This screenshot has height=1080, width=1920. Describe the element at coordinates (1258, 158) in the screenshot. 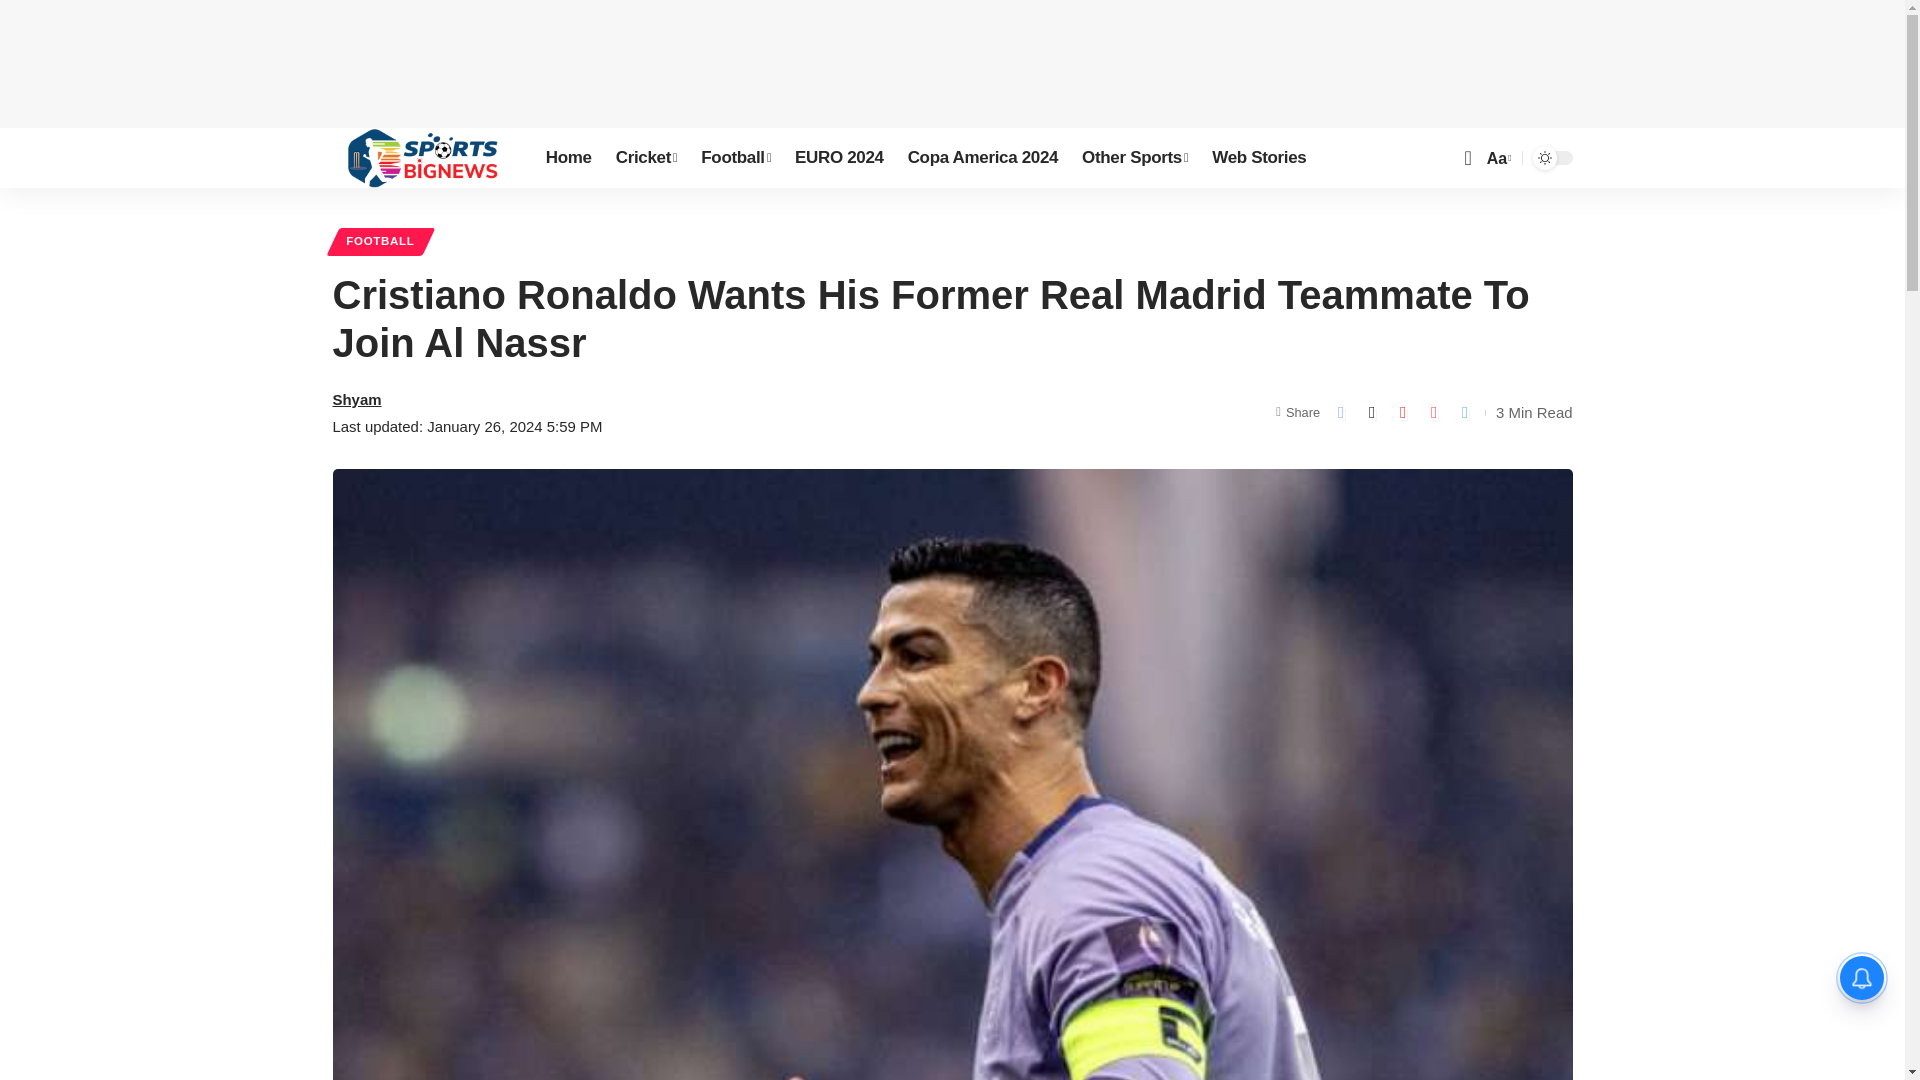

I see `Web Stories` at that location.